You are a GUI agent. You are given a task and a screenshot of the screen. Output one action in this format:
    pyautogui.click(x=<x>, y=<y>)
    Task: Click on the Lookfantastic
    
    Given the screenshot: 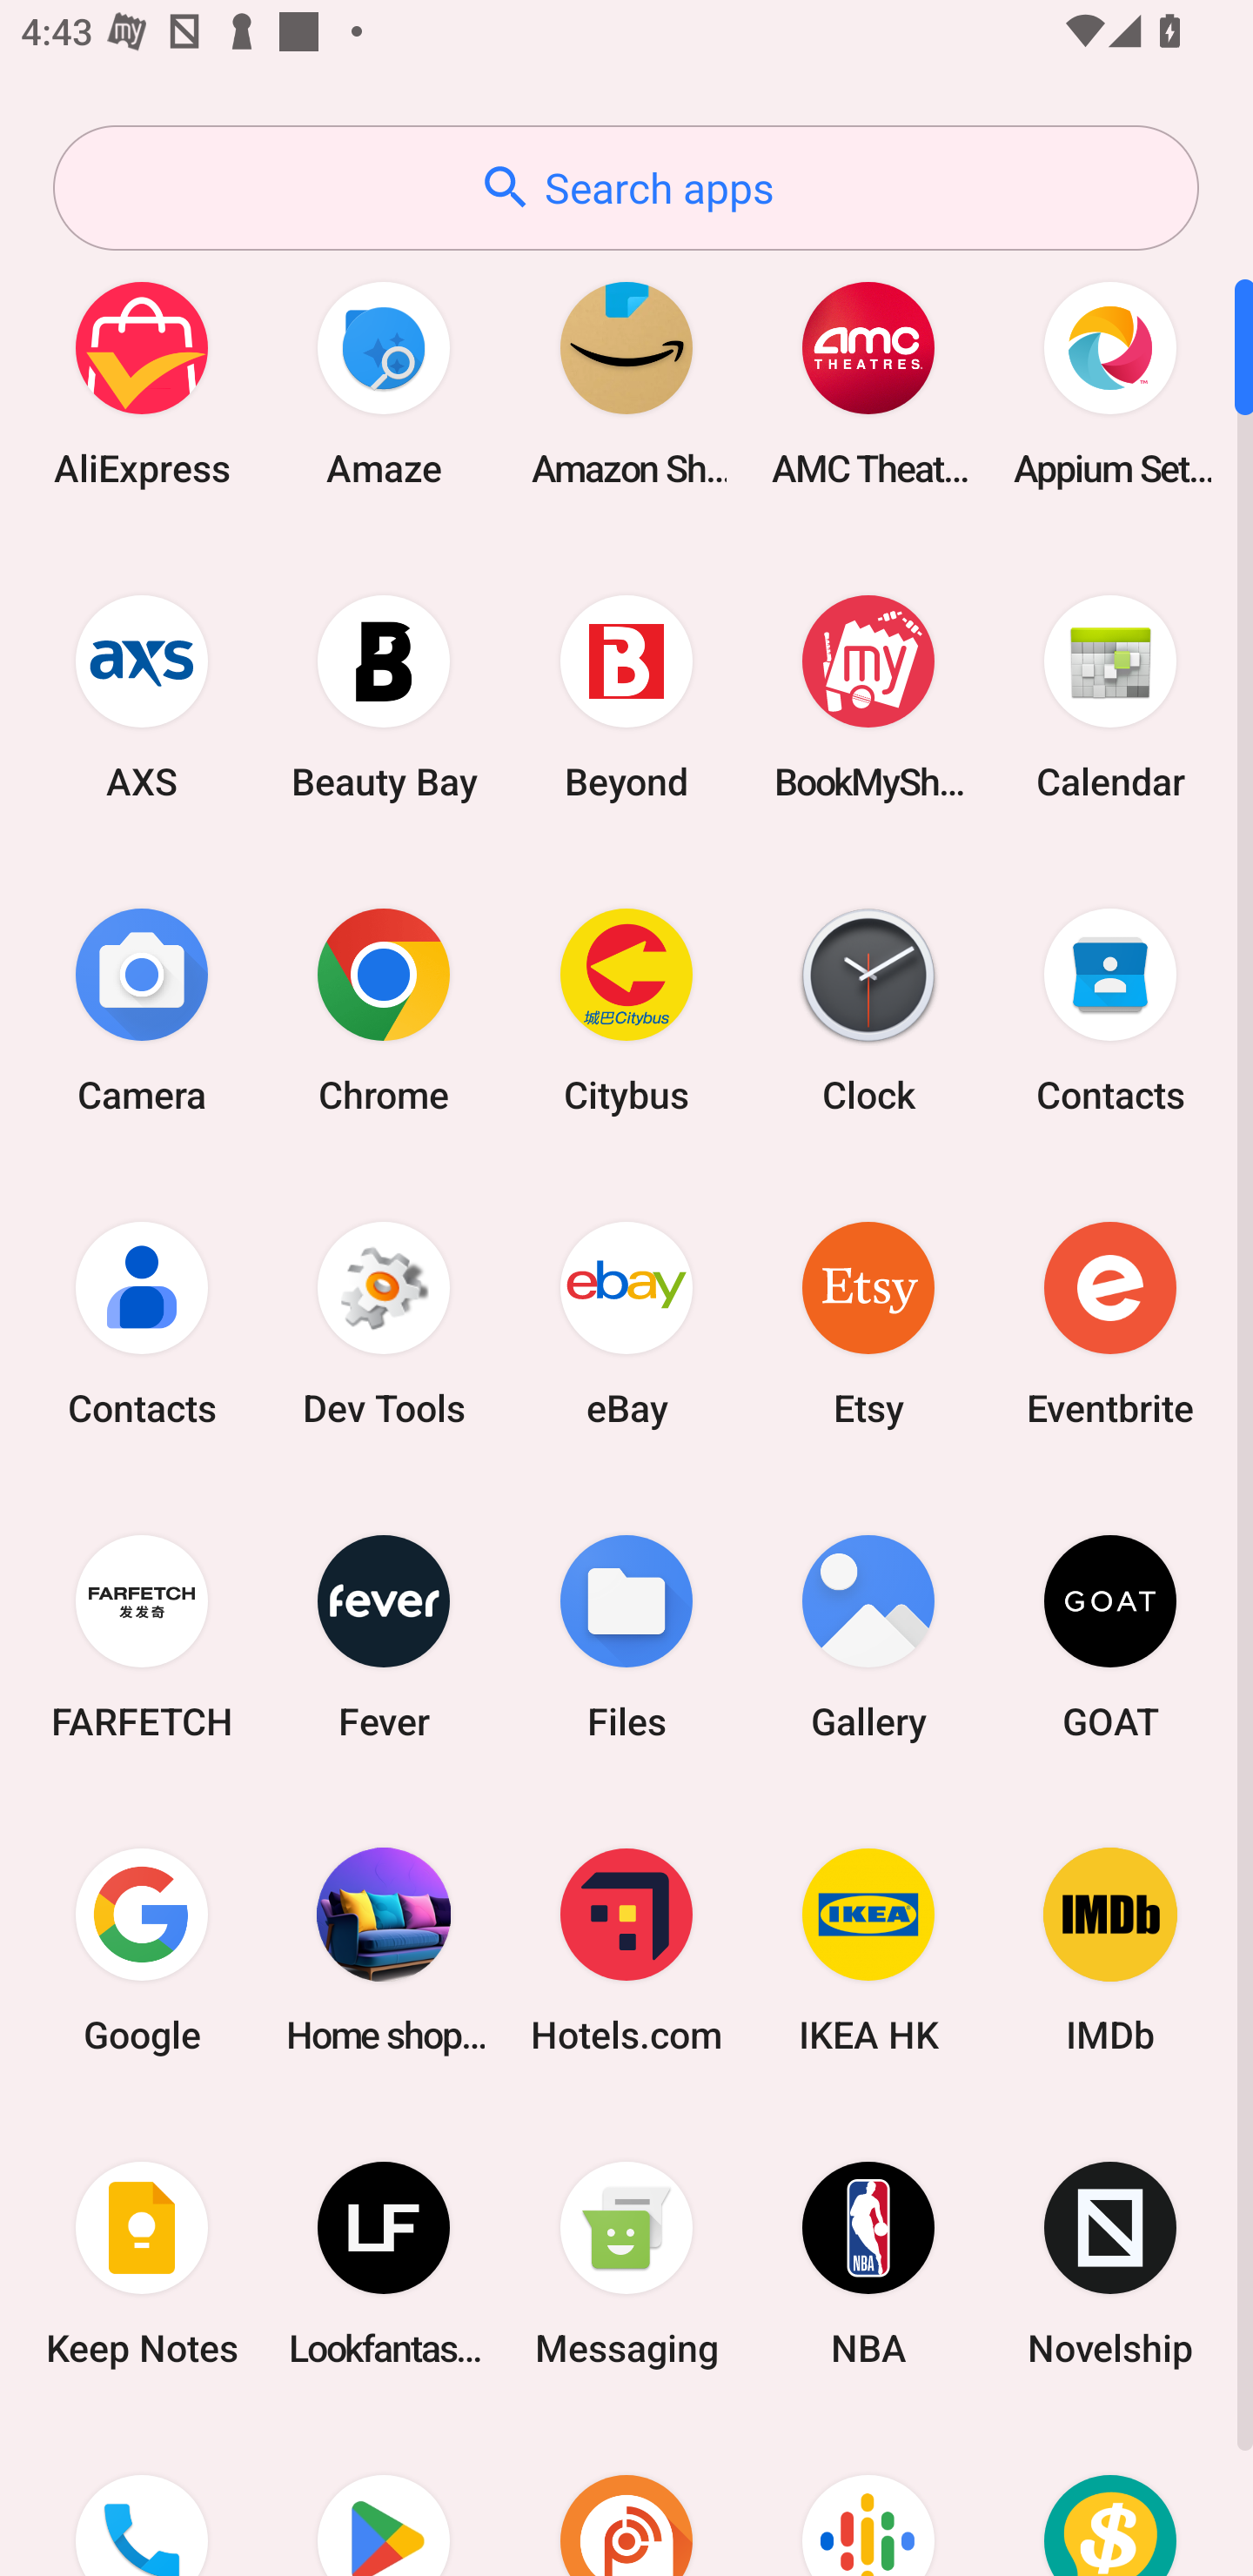 What is the action you would take?
    pyautogui.click(x=384, y=2264)
    